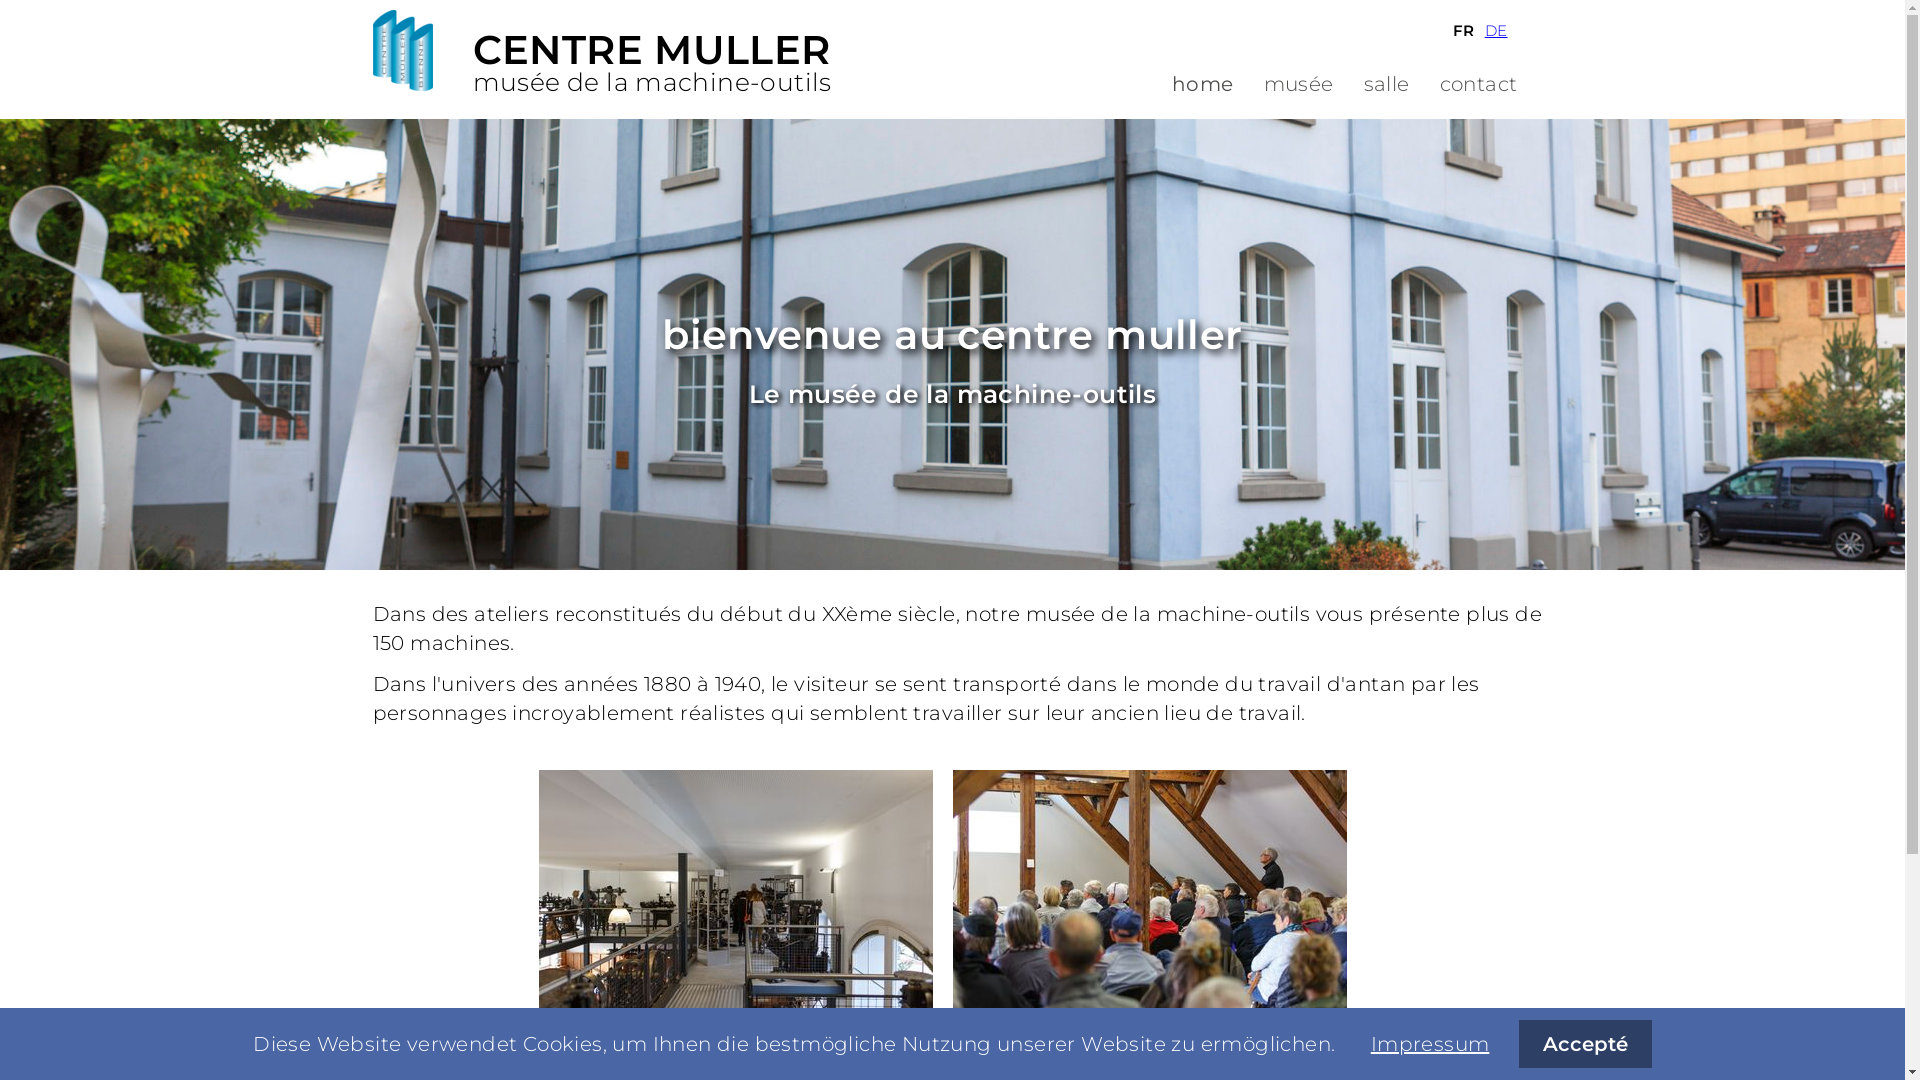 This screenshot has width=1920, height=1080. What do you see at coordinates (1416, 1056) in the screenshot?
I see `impressum` at bounding box center [1416, 1056].